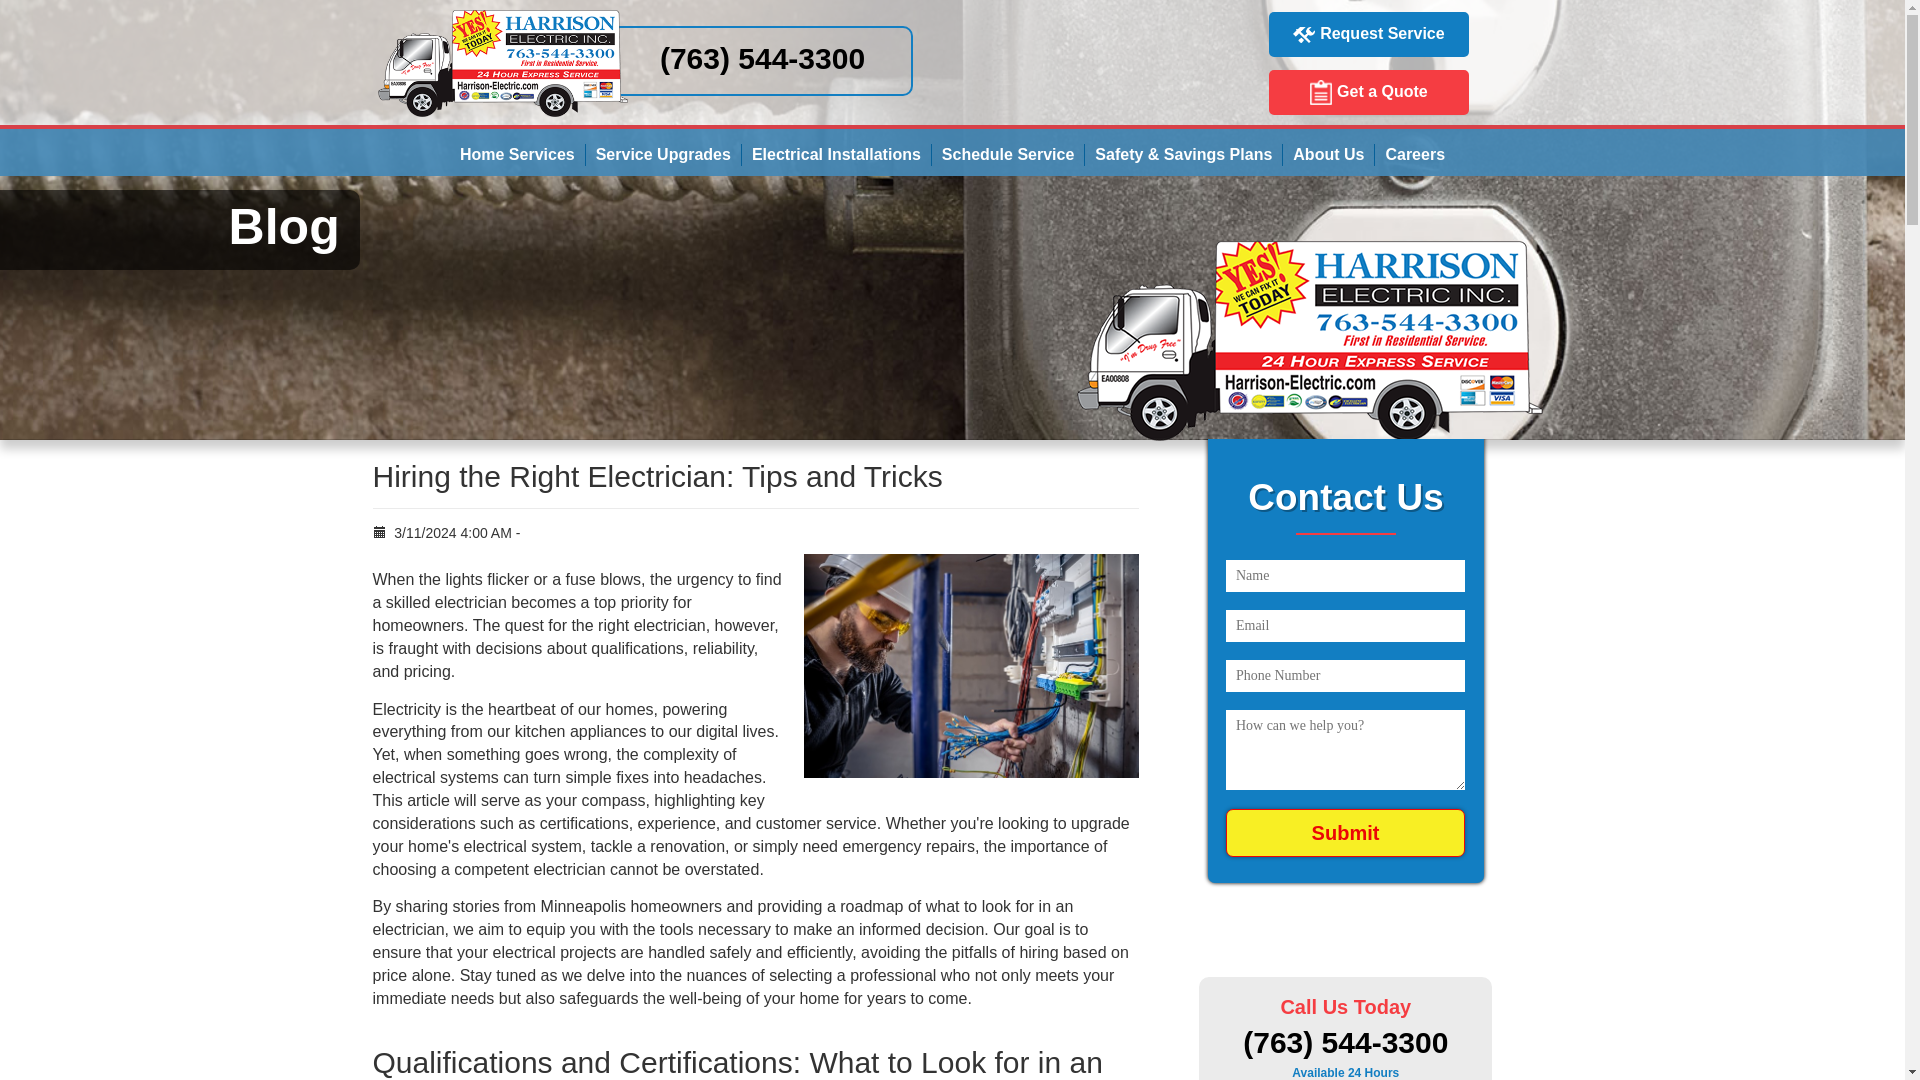 Image resolution: width=1920 pixels, height=1080 pixels. What do you see at coordinates (762, 58) in the screenshot?
I see `Call Us` at bounding box center [762, 58].